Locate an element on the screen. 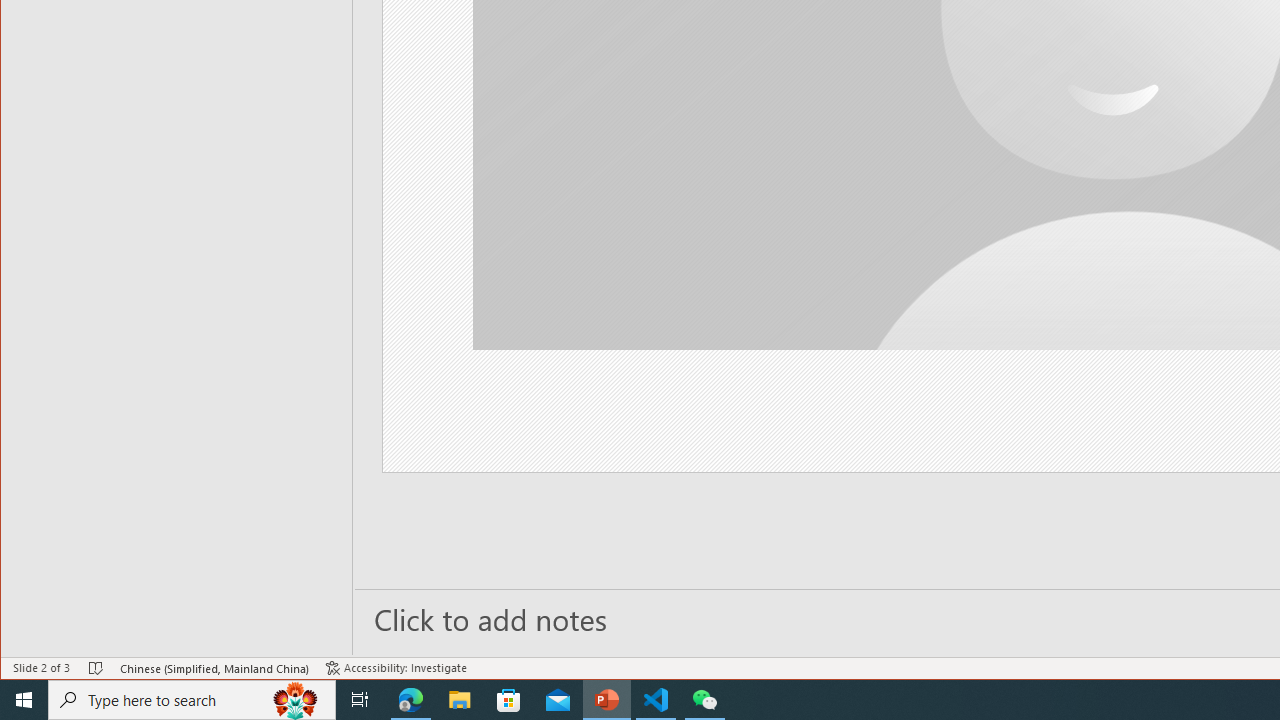 The width and height of the screenshot is (1280, 720). WeChat - 1 running window is located at coordinates (704, 700).